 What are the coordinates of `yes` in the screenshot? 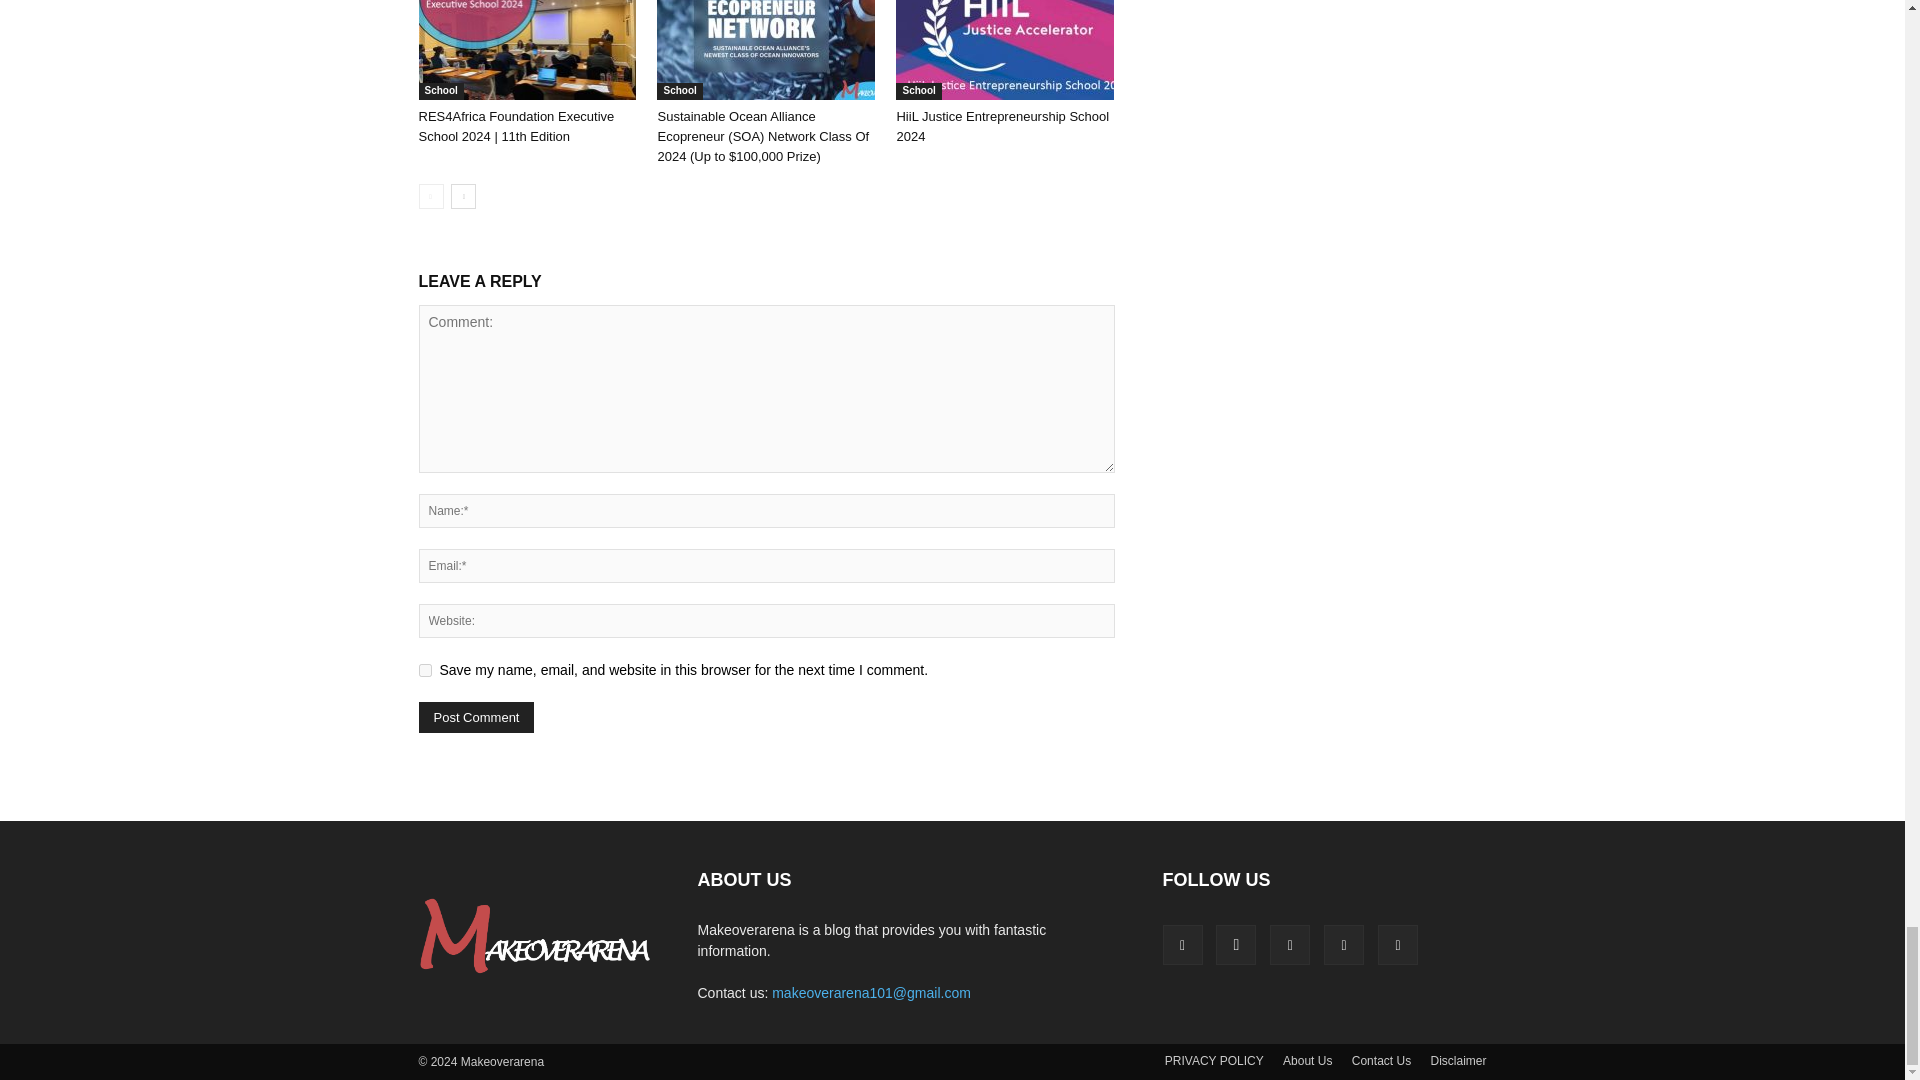 It's located at (424, 670).